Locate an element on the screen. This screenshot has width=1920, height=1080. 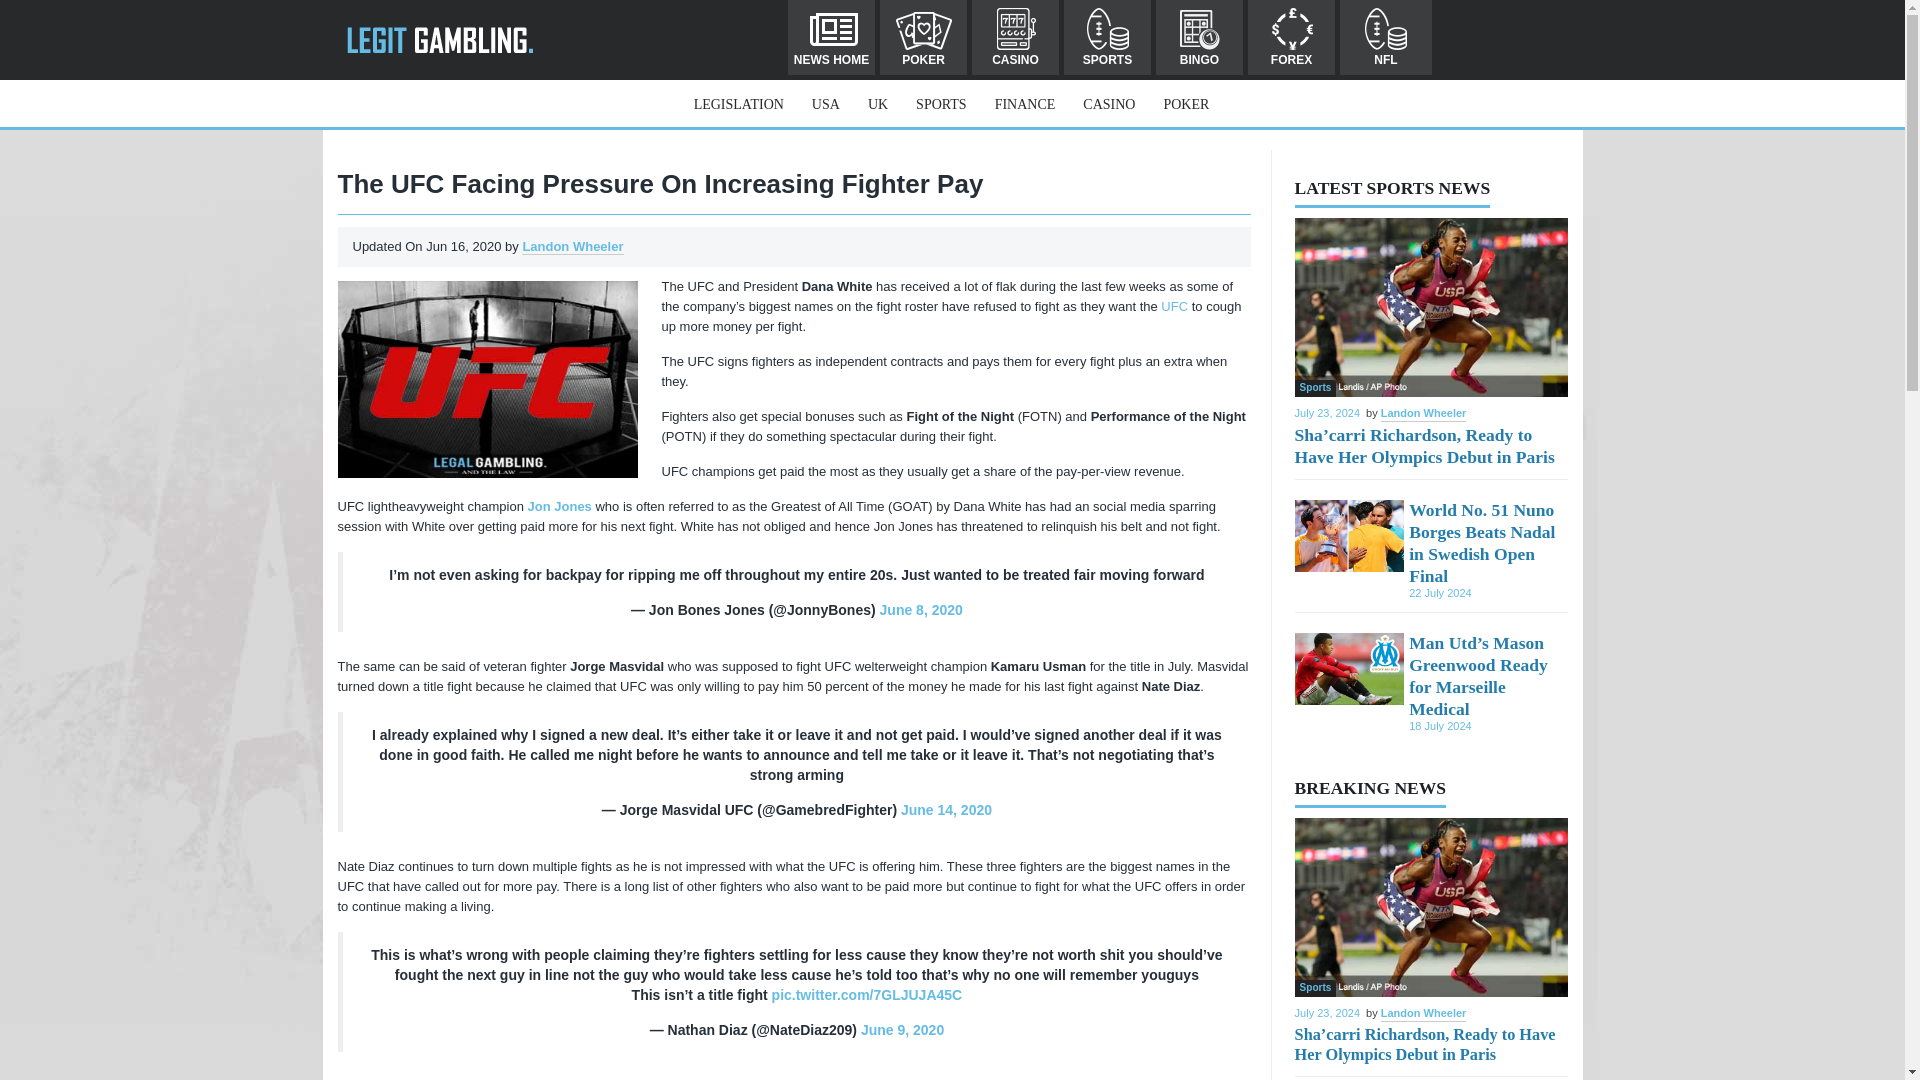
CASINO is located at coordinates (1015, 37).